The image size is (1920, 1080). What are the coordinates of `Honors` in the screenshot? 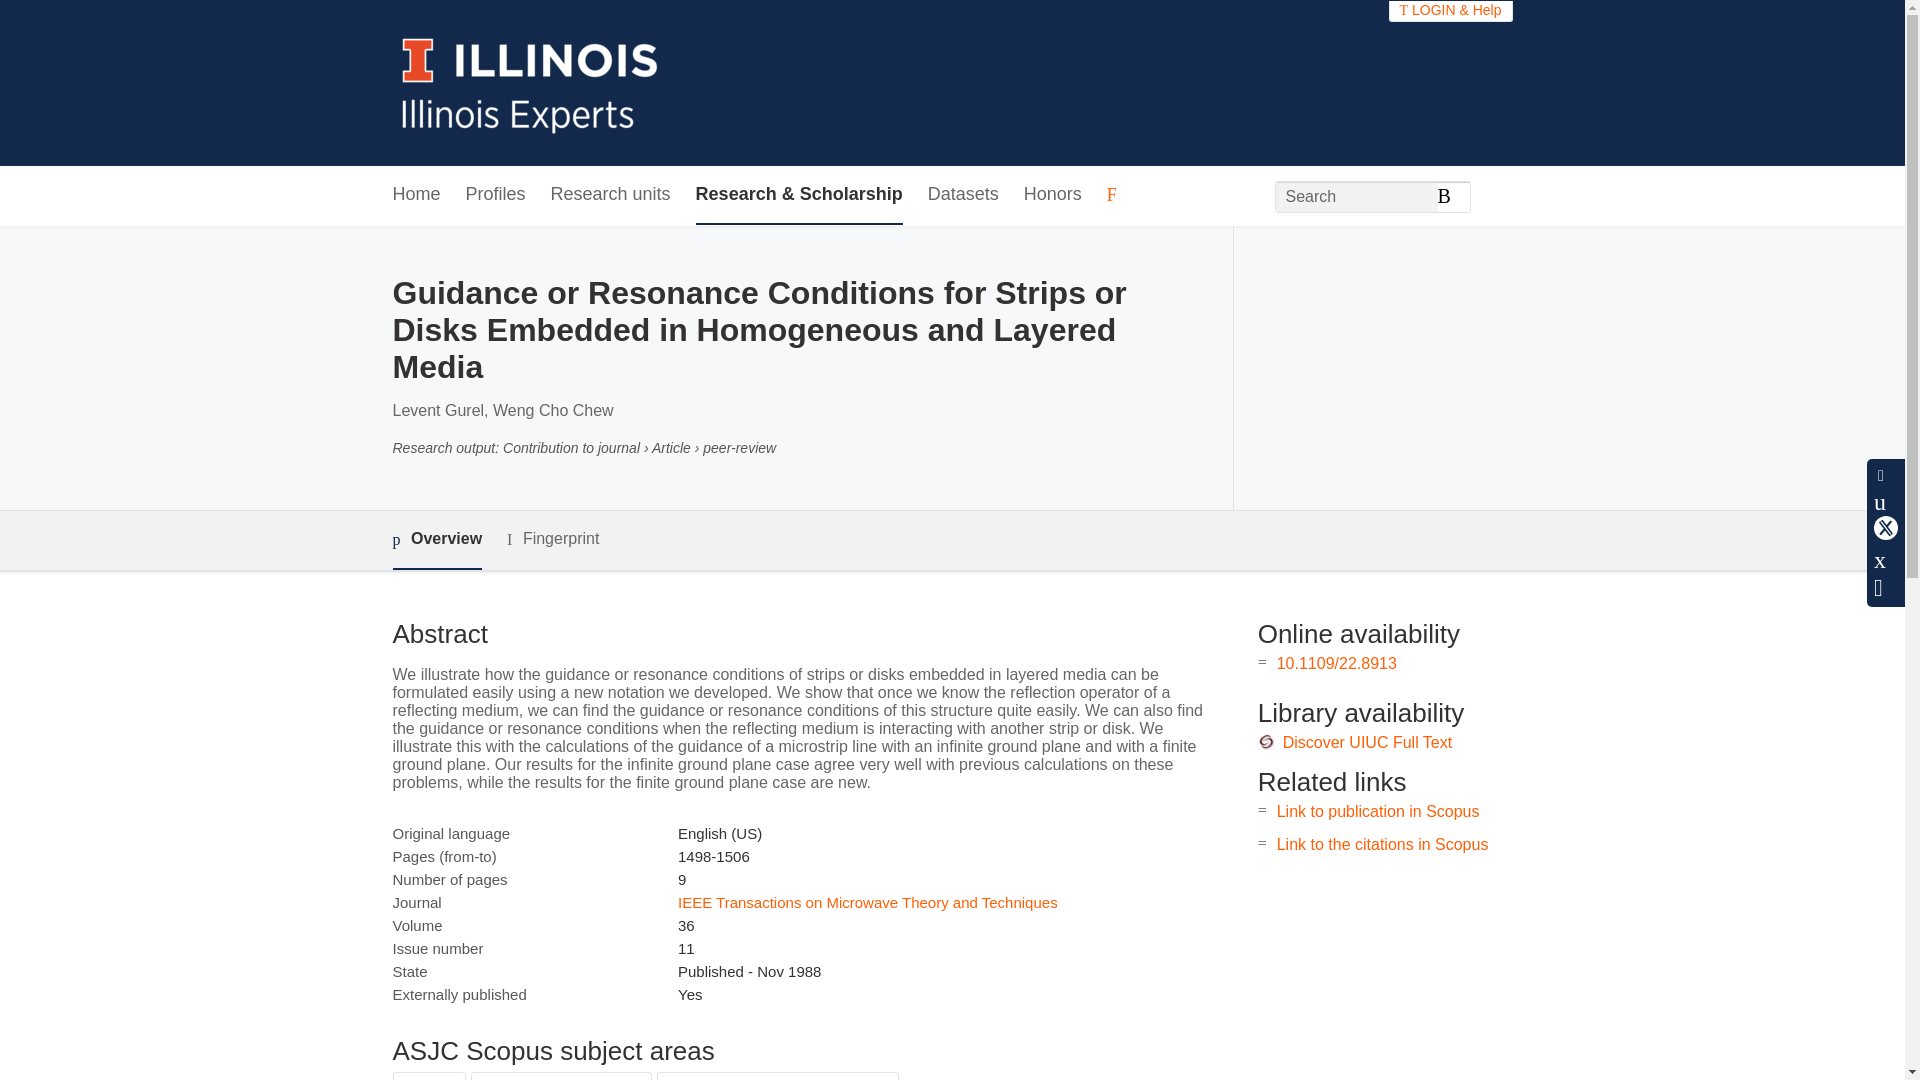 It's located at (1052, 195).